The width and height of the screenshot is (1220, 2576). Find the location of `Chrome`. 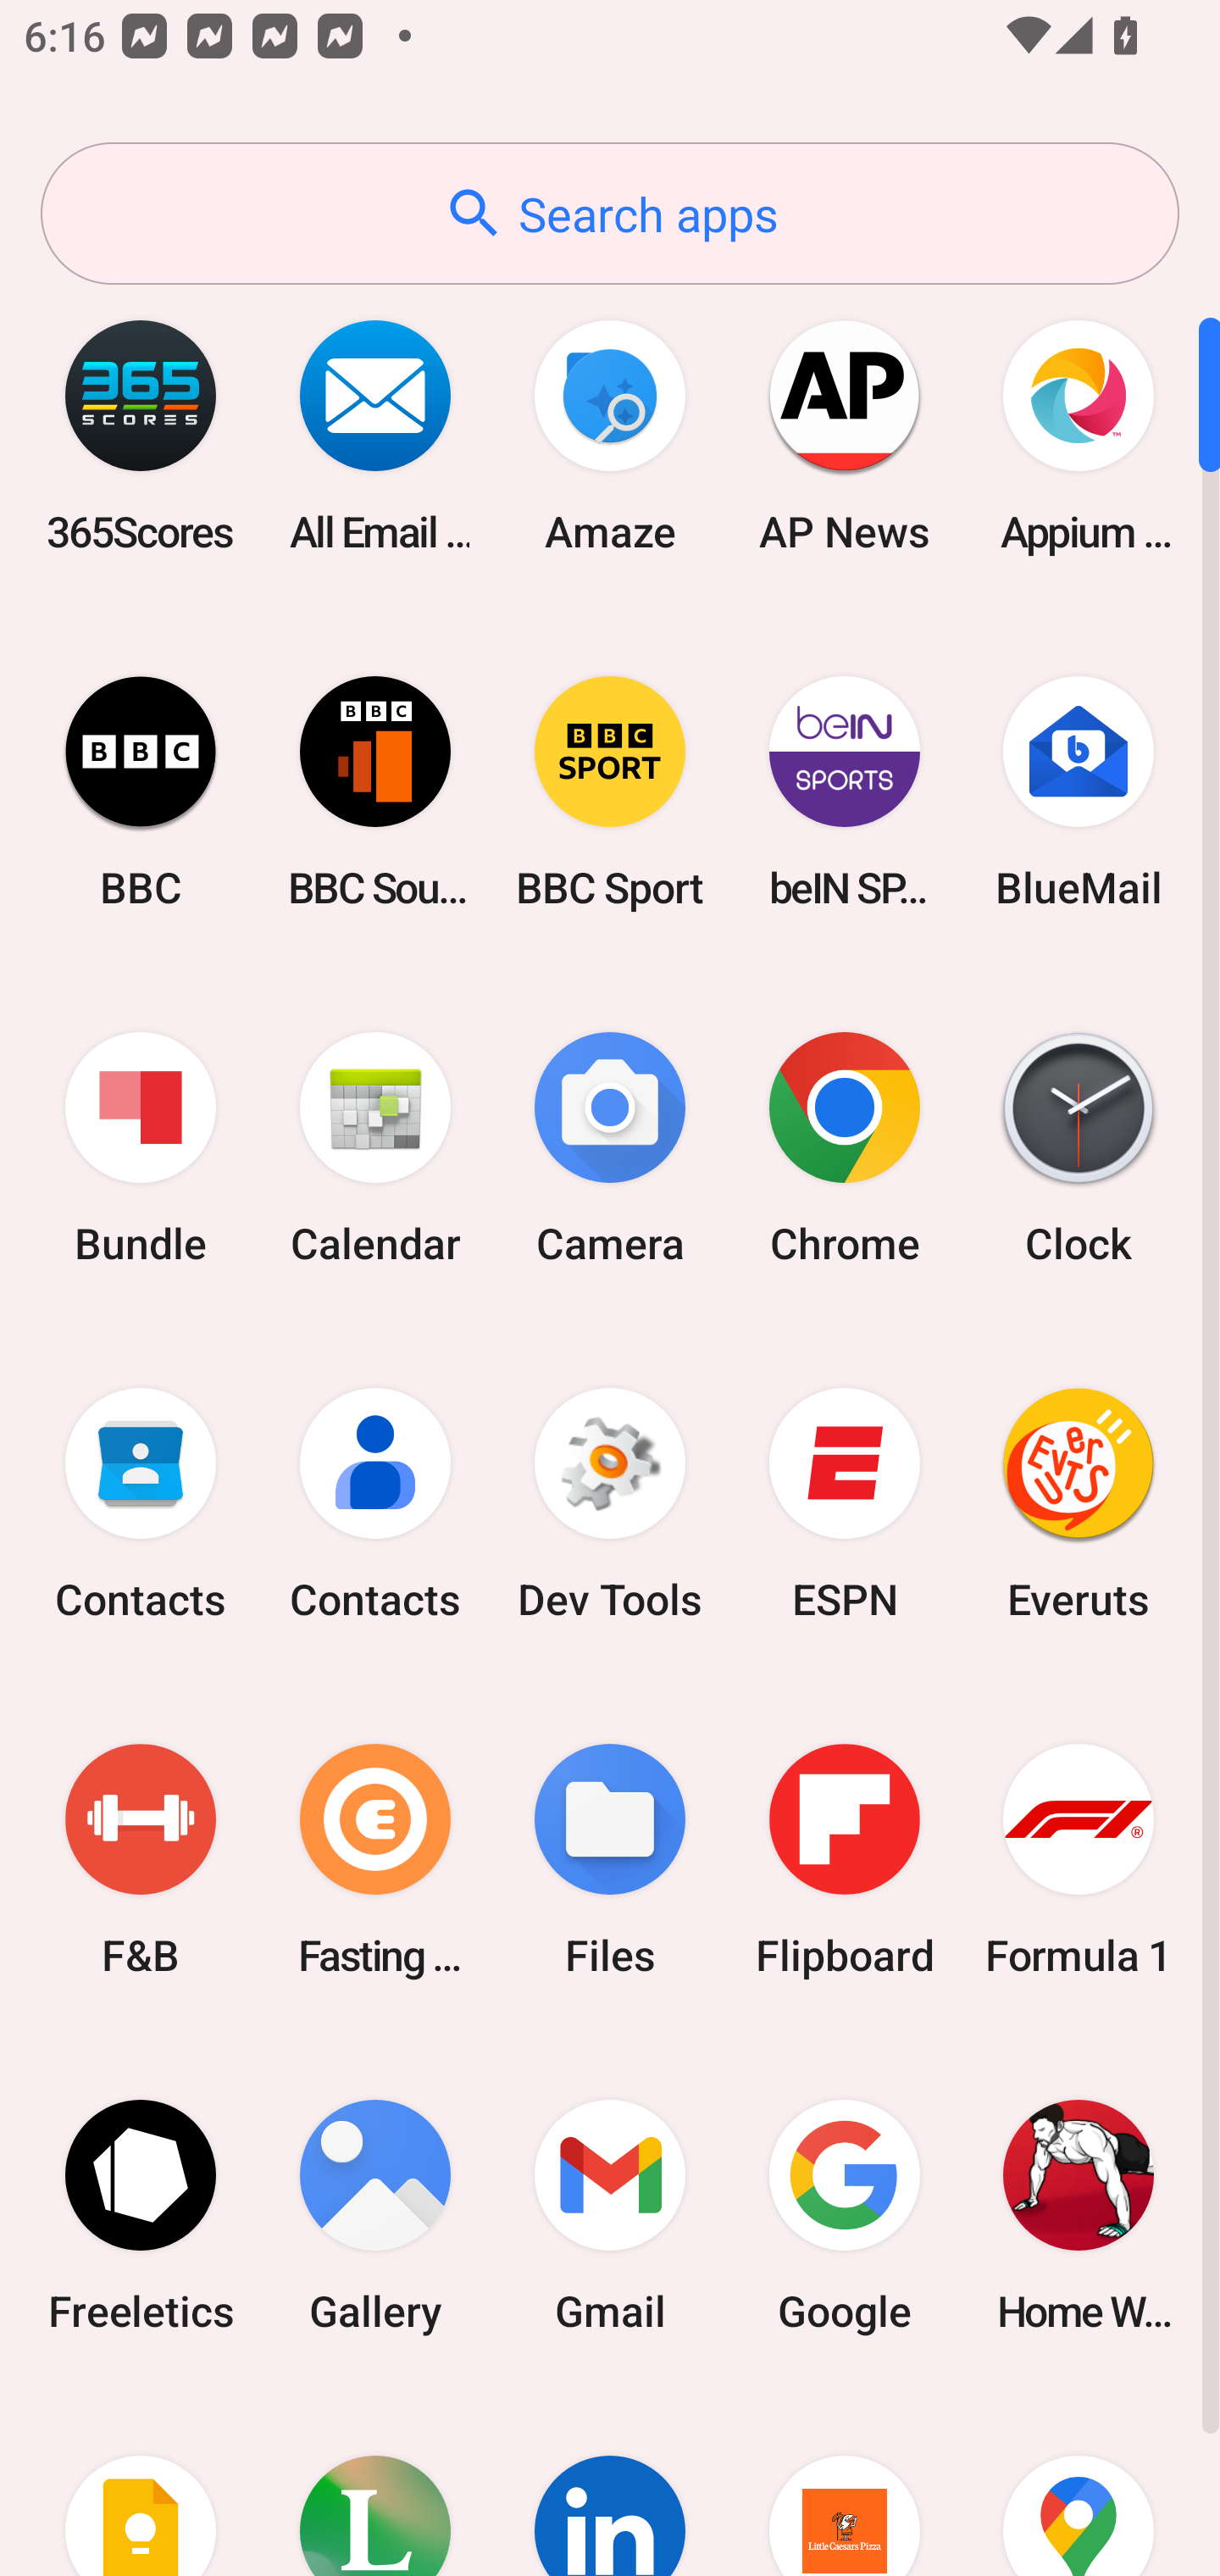

Chrome is located at coordinates (844, 1149).